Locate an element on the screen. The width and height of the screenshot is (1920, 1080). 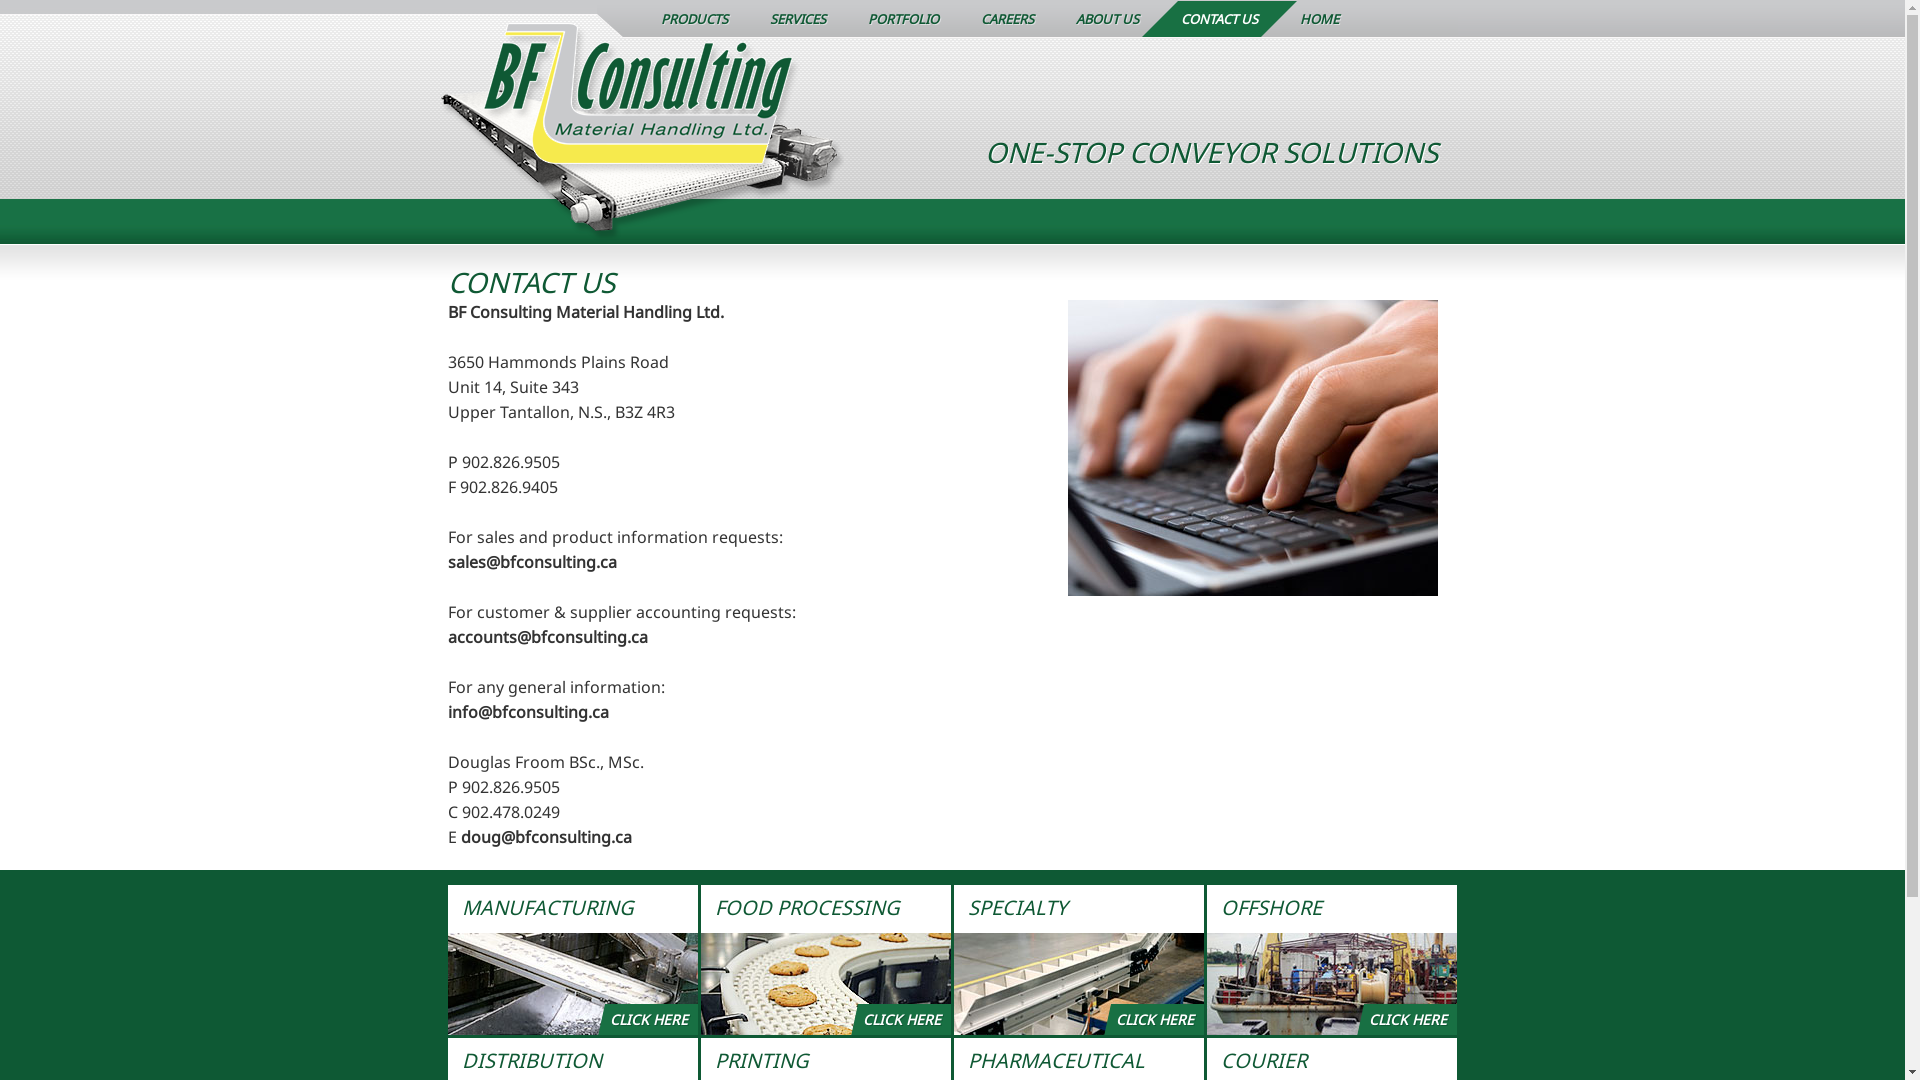
PORTFOLIO is located at coordinates (902, 19).